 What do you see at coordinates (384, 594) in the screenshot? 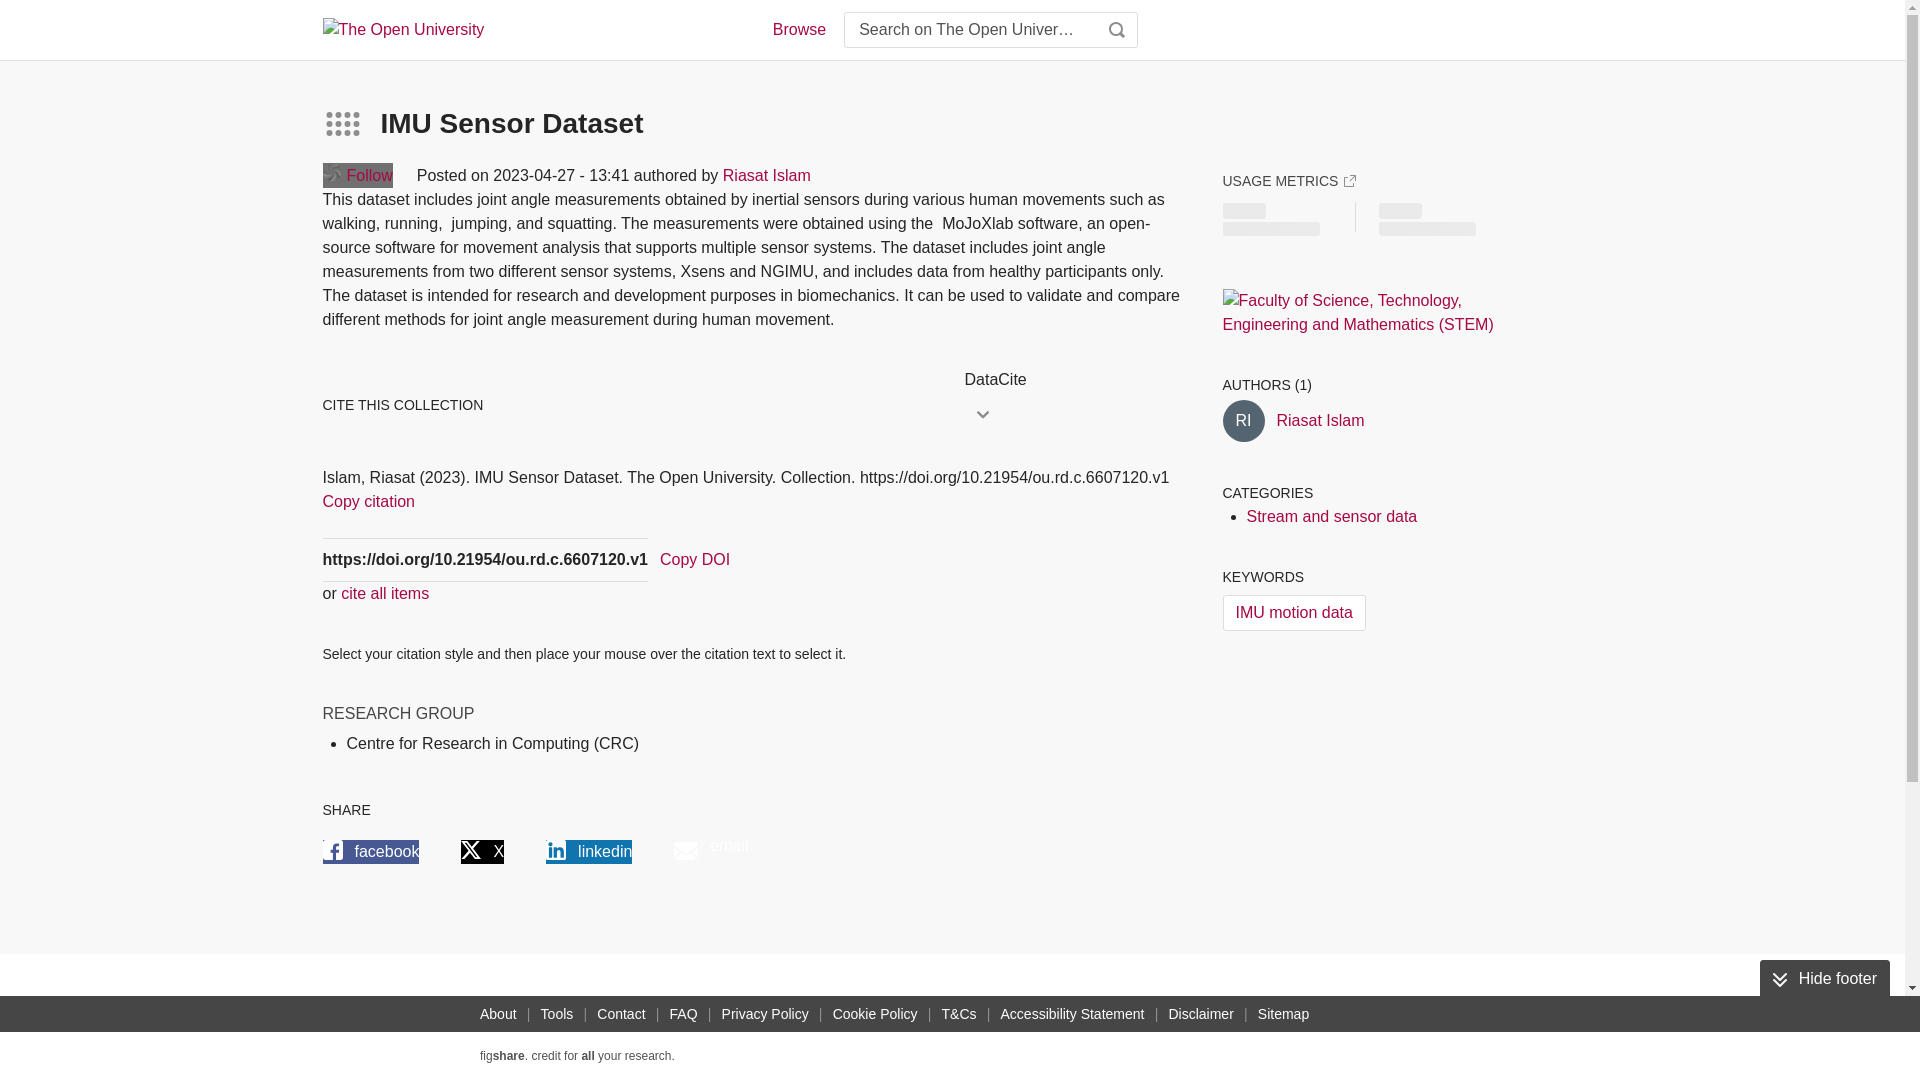
I see `cite all items` at bounding box center [384, 594].